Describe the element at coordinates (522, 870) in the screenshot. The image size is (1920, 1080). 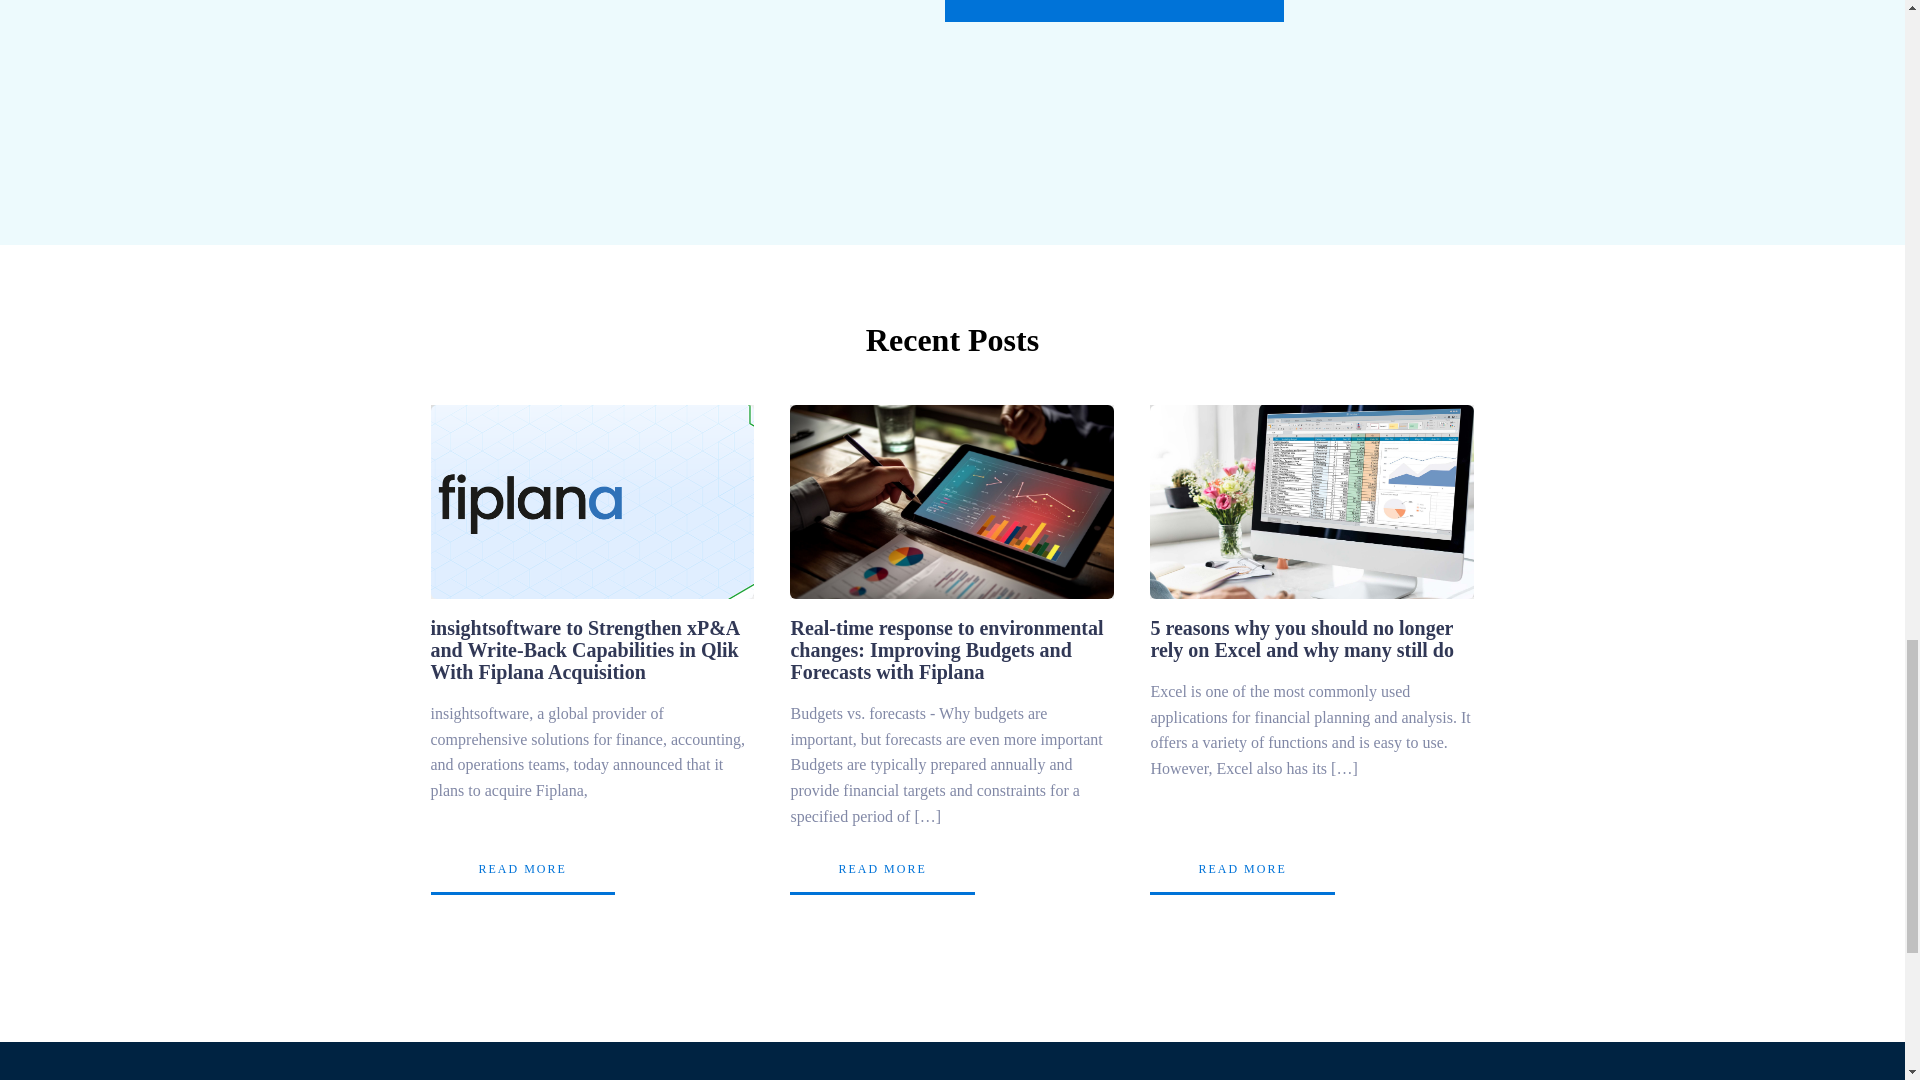
I see `READ MORE` at that location.